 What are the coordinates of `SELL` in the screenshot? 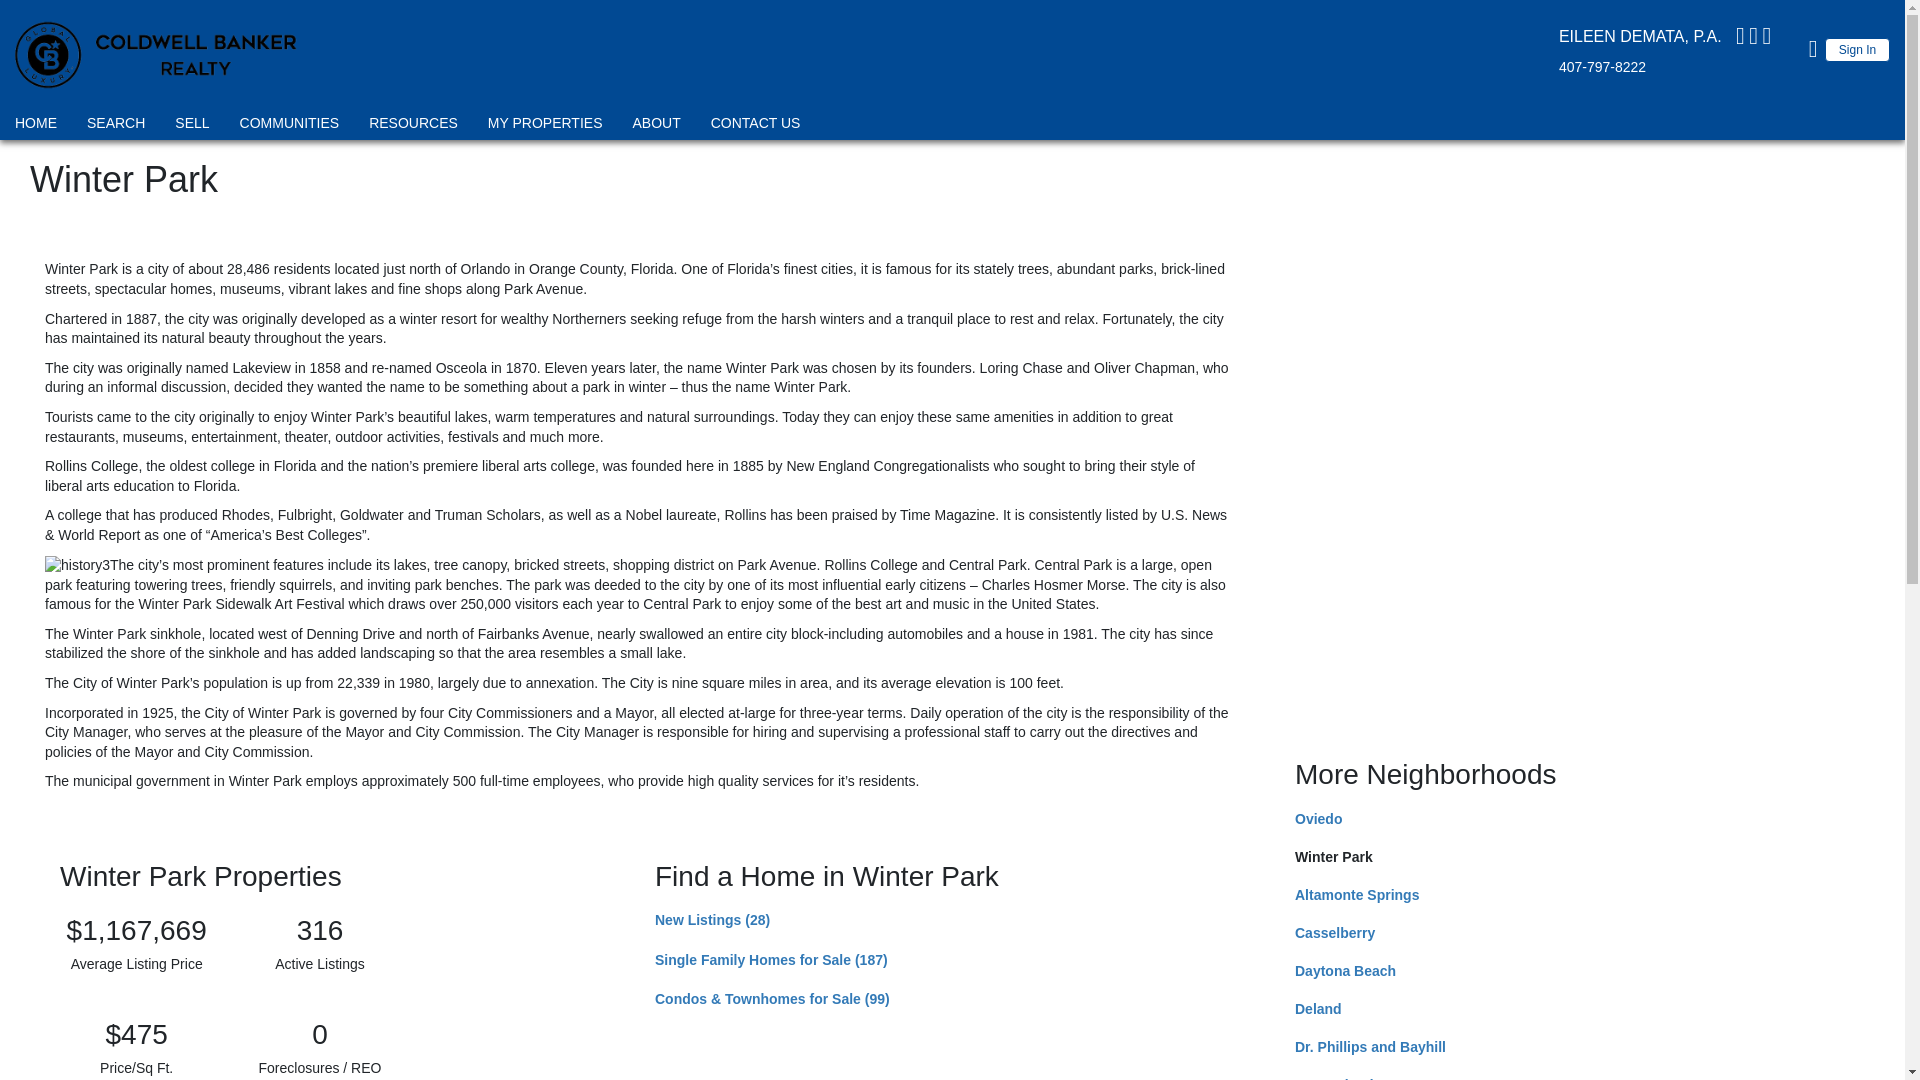 It's located at (192, 126).